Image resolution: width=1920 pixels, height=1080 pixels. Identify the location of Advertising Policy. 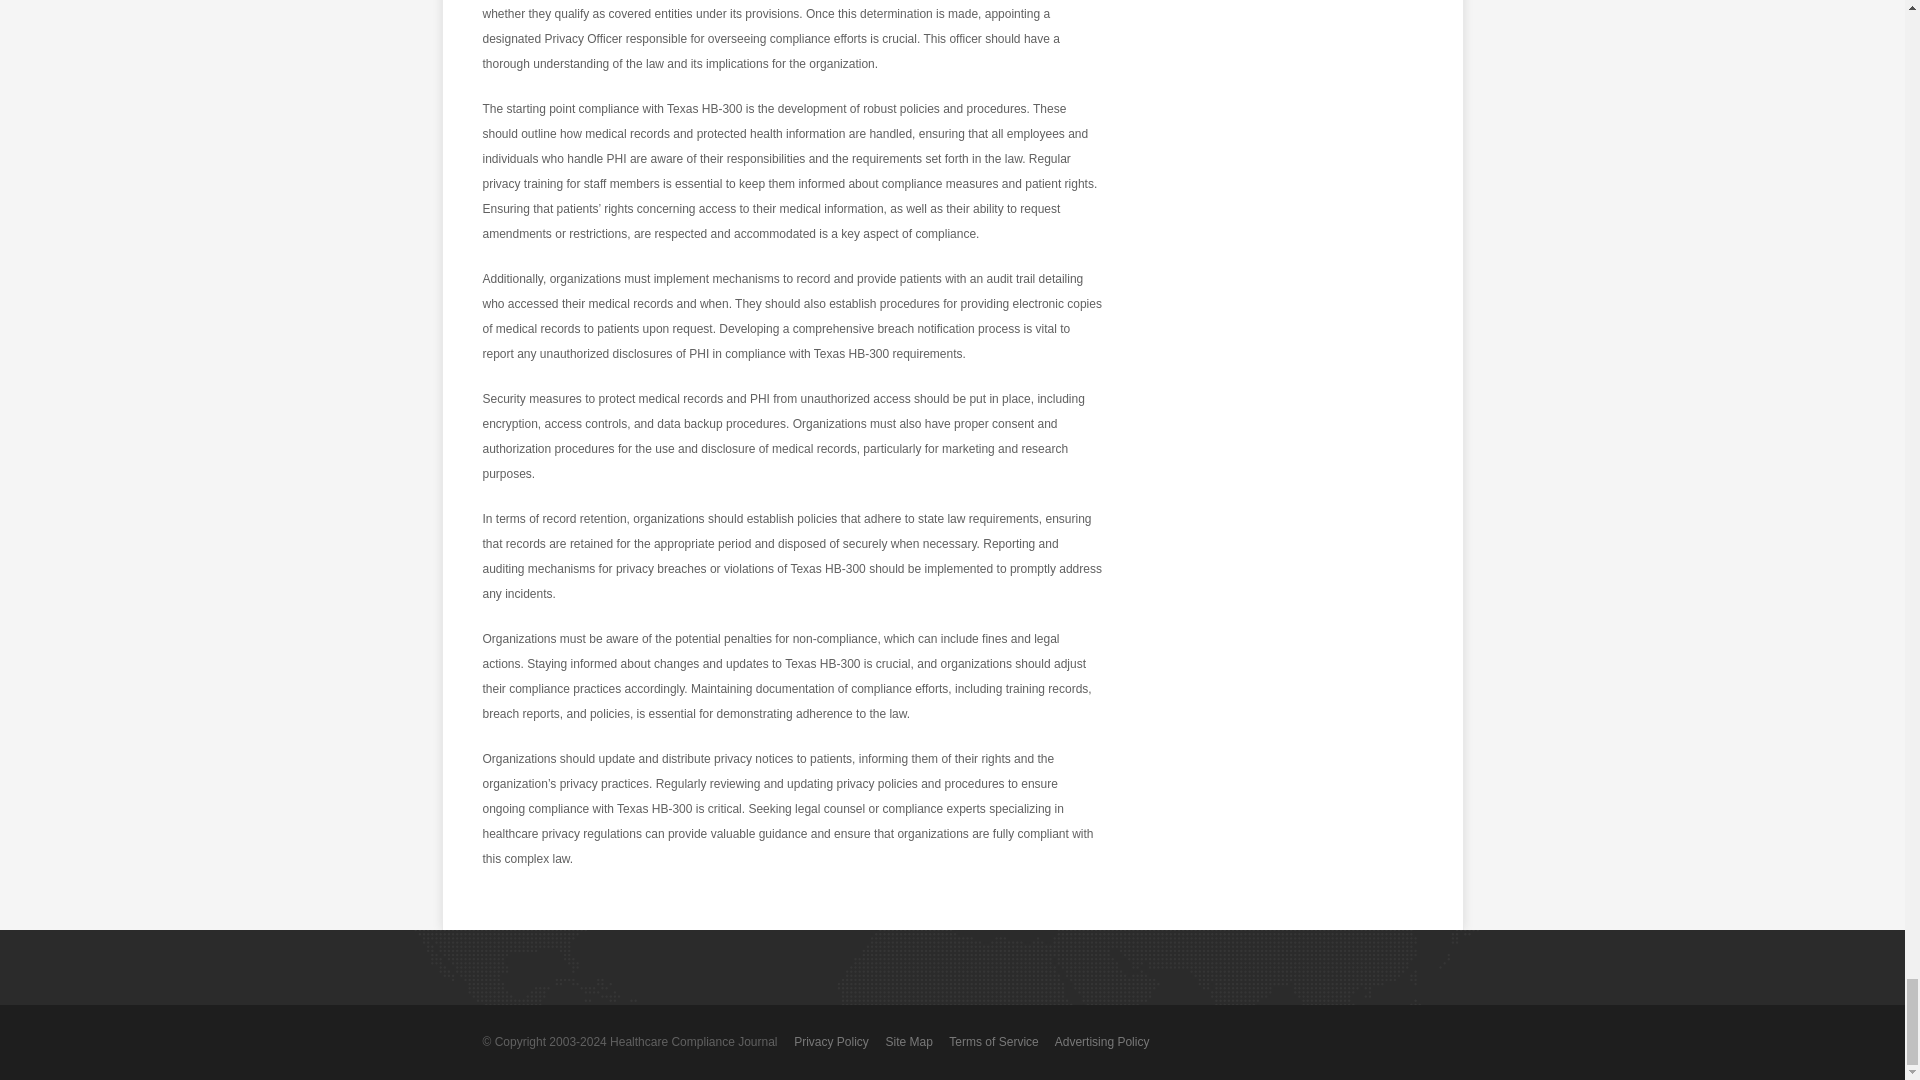
(1102, 1041).